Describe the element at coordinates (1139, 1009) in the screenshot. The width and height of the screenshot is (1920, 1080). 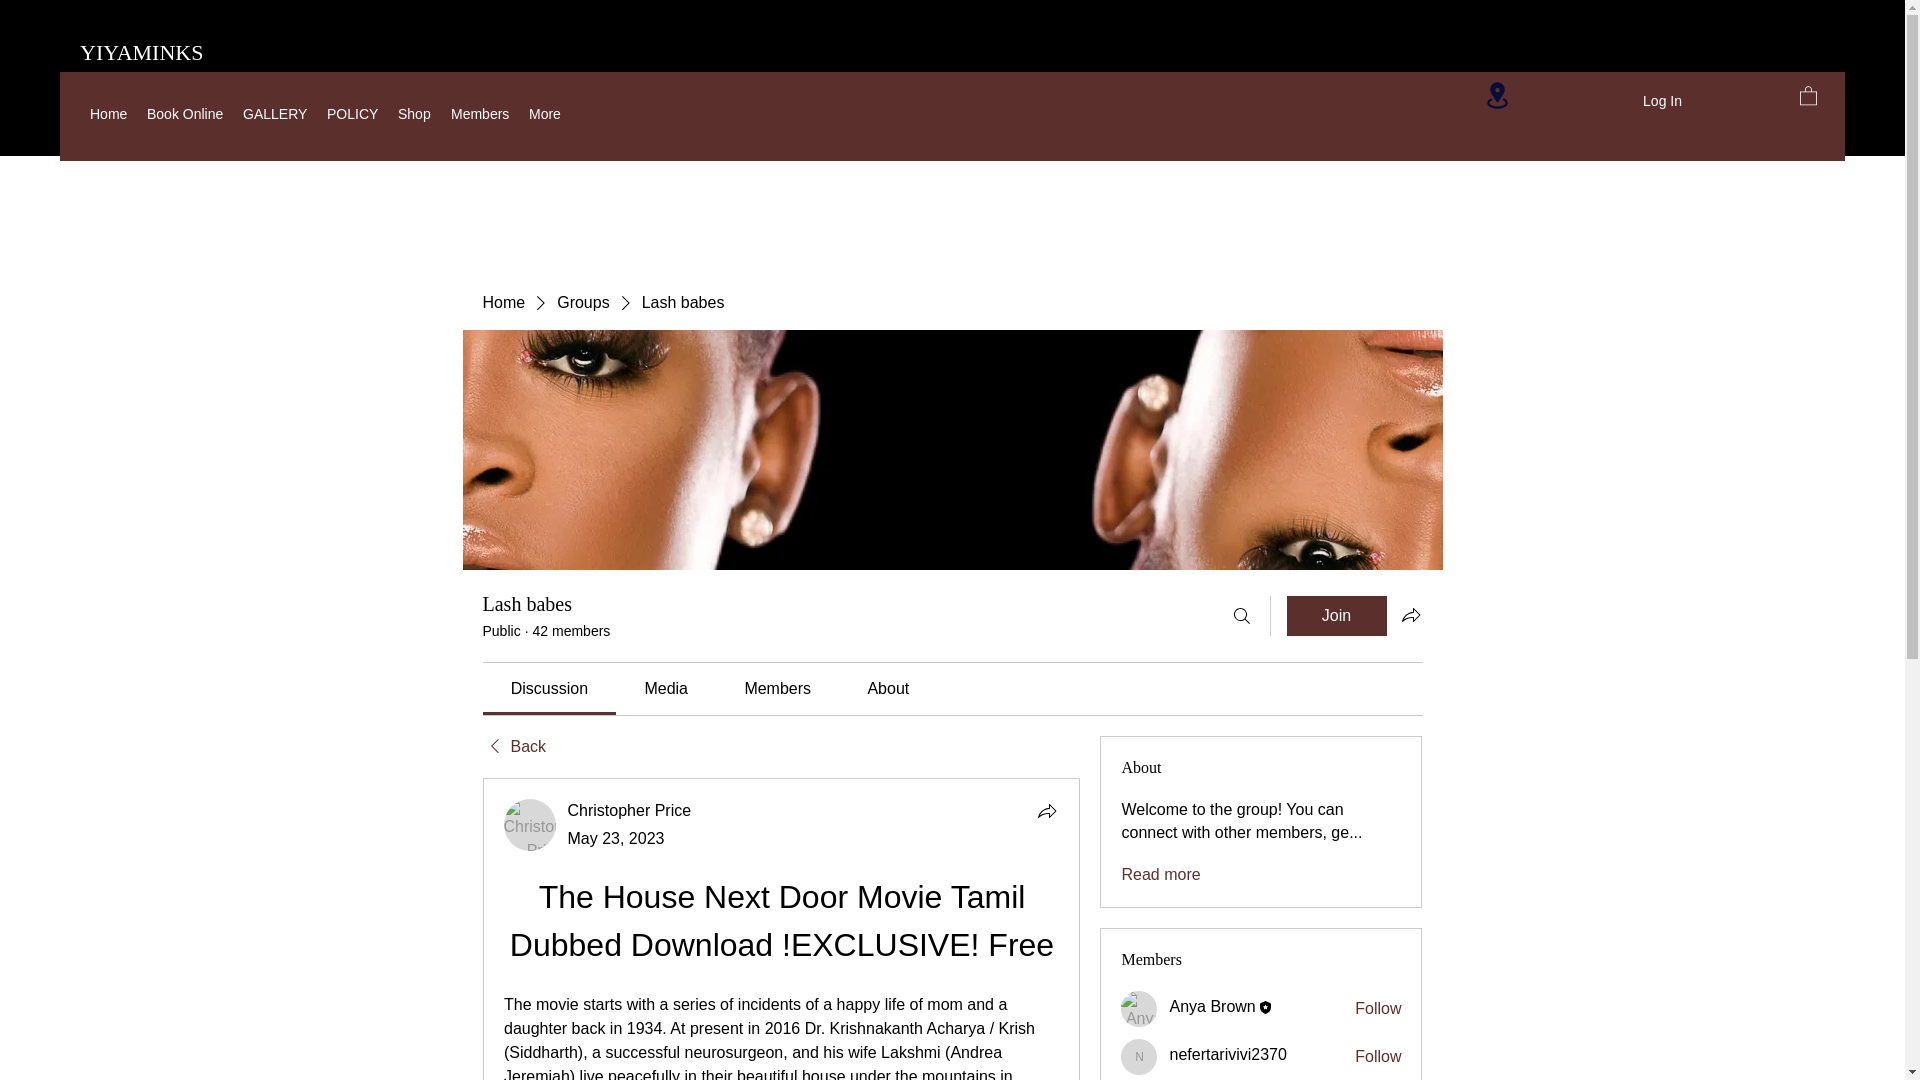
I see `Anya Brown` at that location.